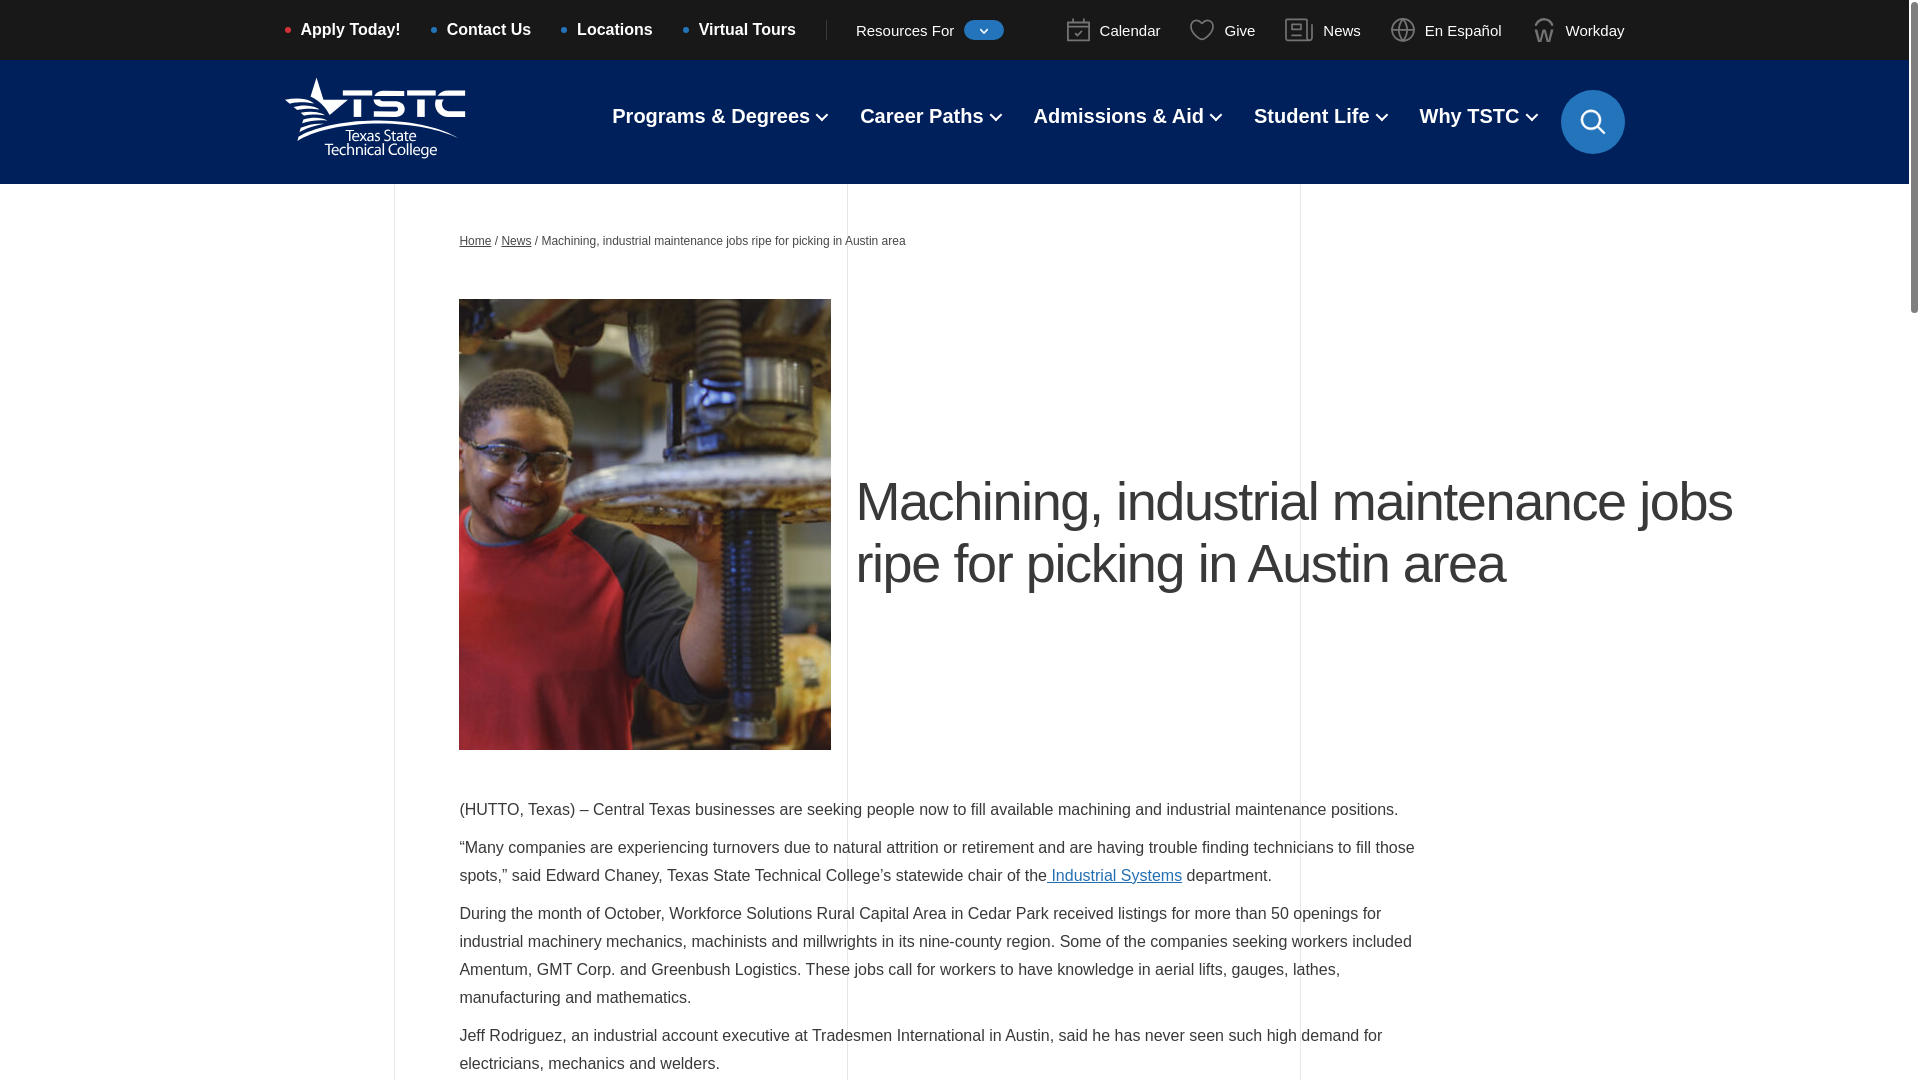 The image size is (1920, 1080). What do you see at coordinates (1114, 30) in the screenshot?
I see `Calendar` at bounding box center [1114, 30].